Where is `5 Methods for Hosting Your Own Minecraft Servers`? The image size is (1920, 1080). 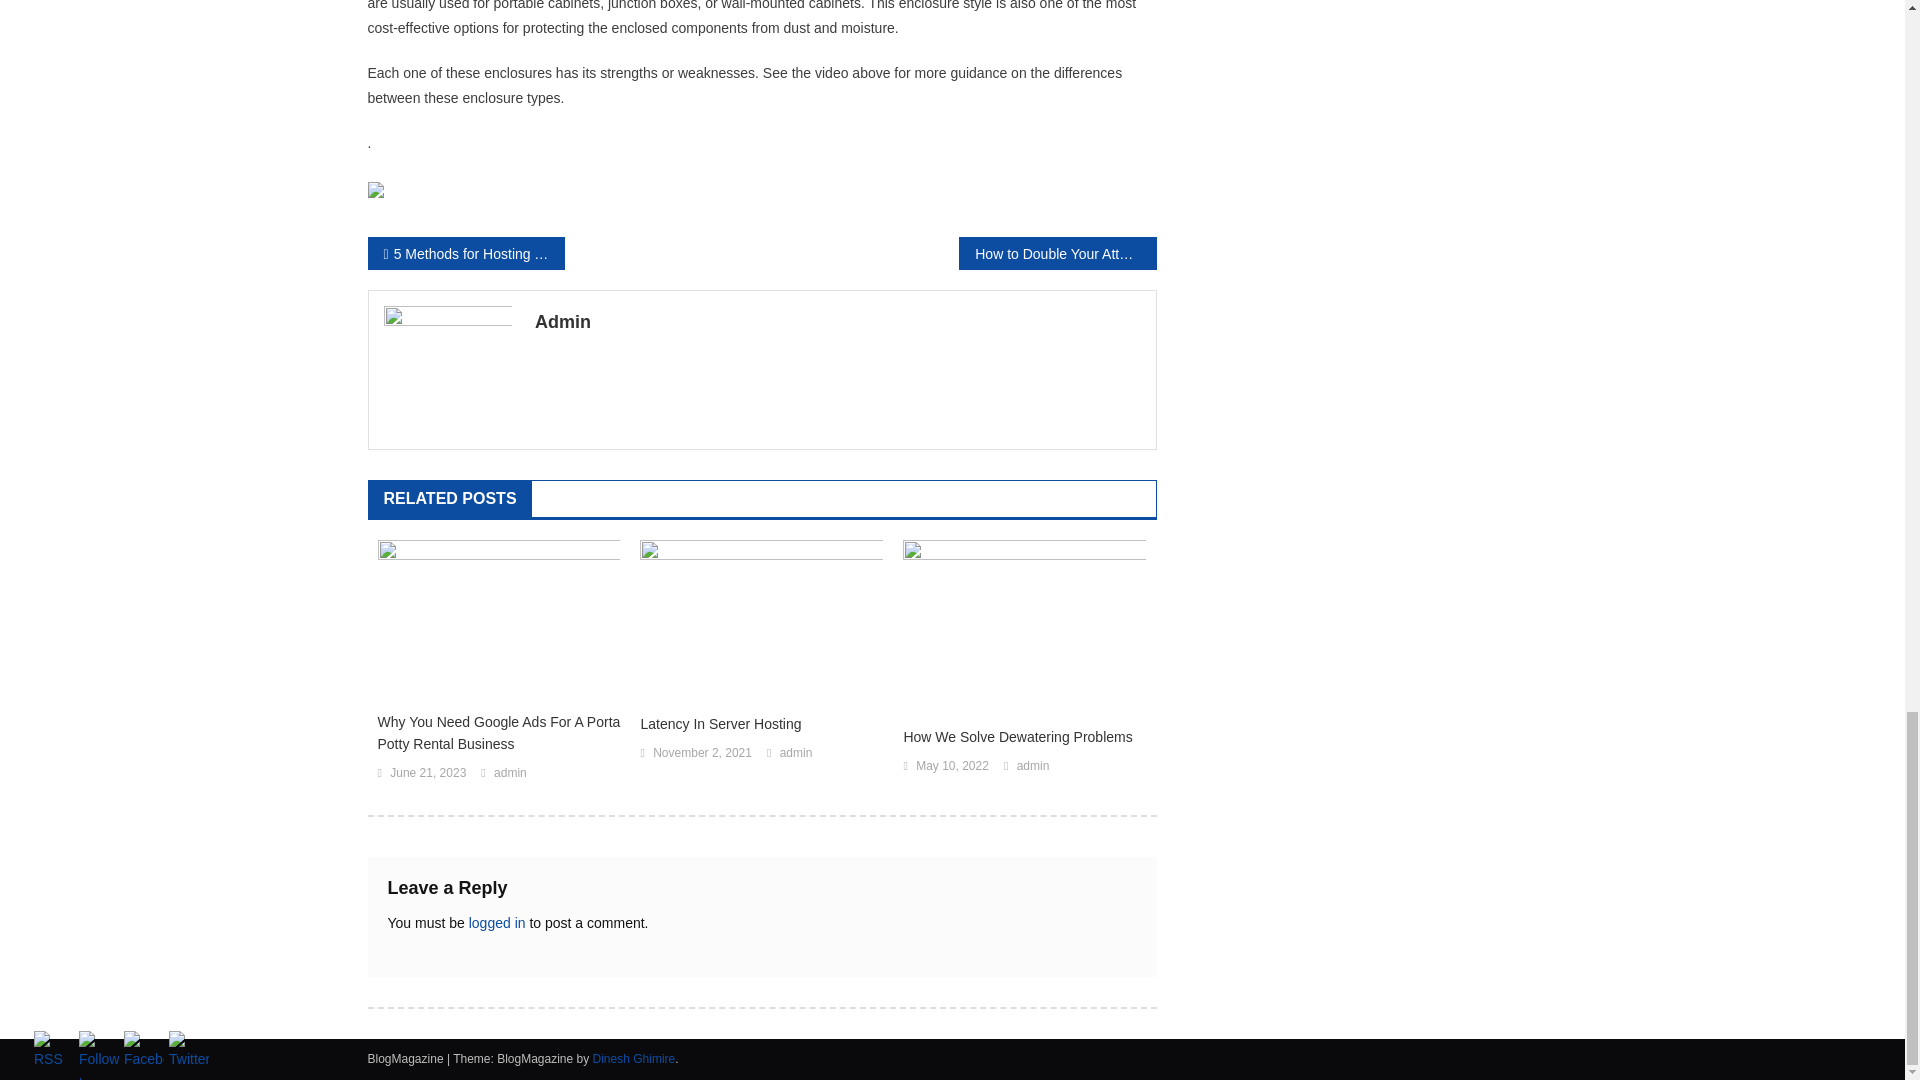 5 Methods for Hosting Your Own Minecraft Servers is located at coordinates (466, 253).